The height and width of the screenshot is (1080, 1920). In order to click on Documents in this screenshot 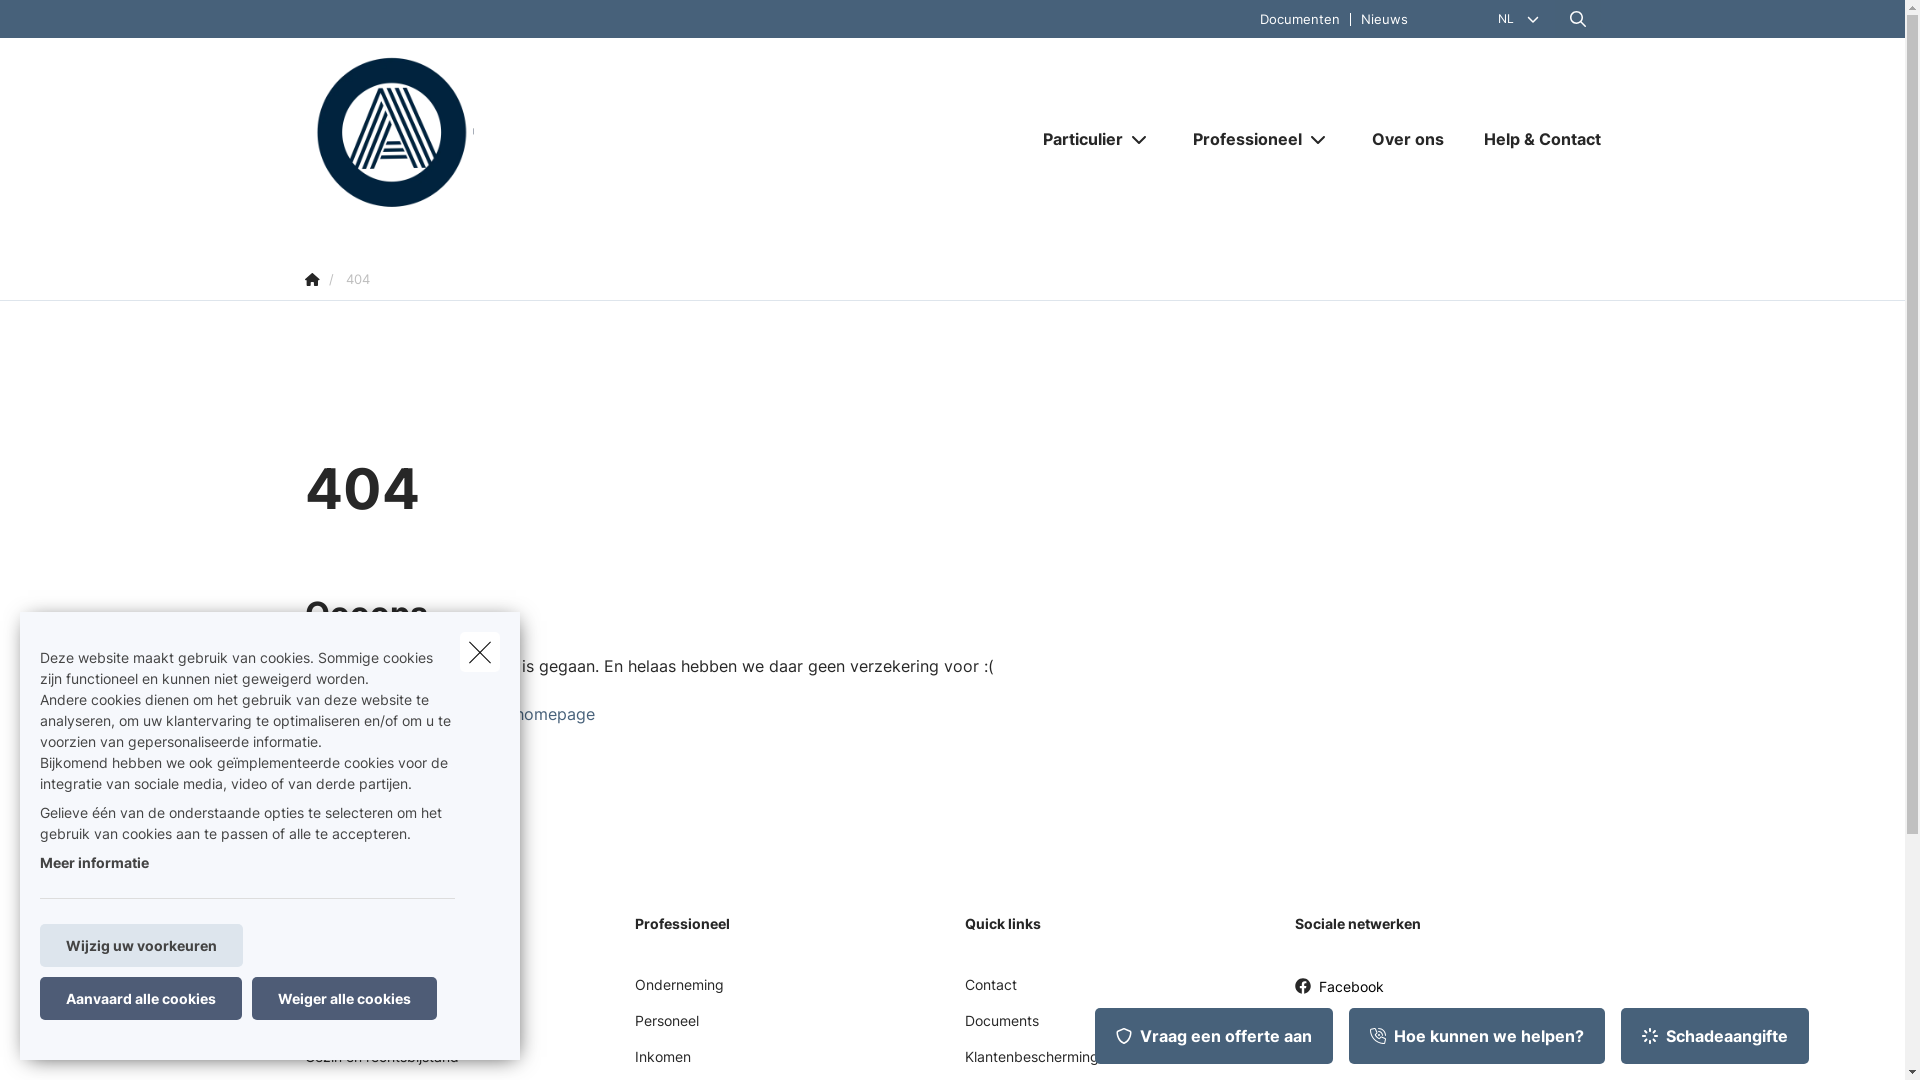, I will do `click(1001, 1028)`.